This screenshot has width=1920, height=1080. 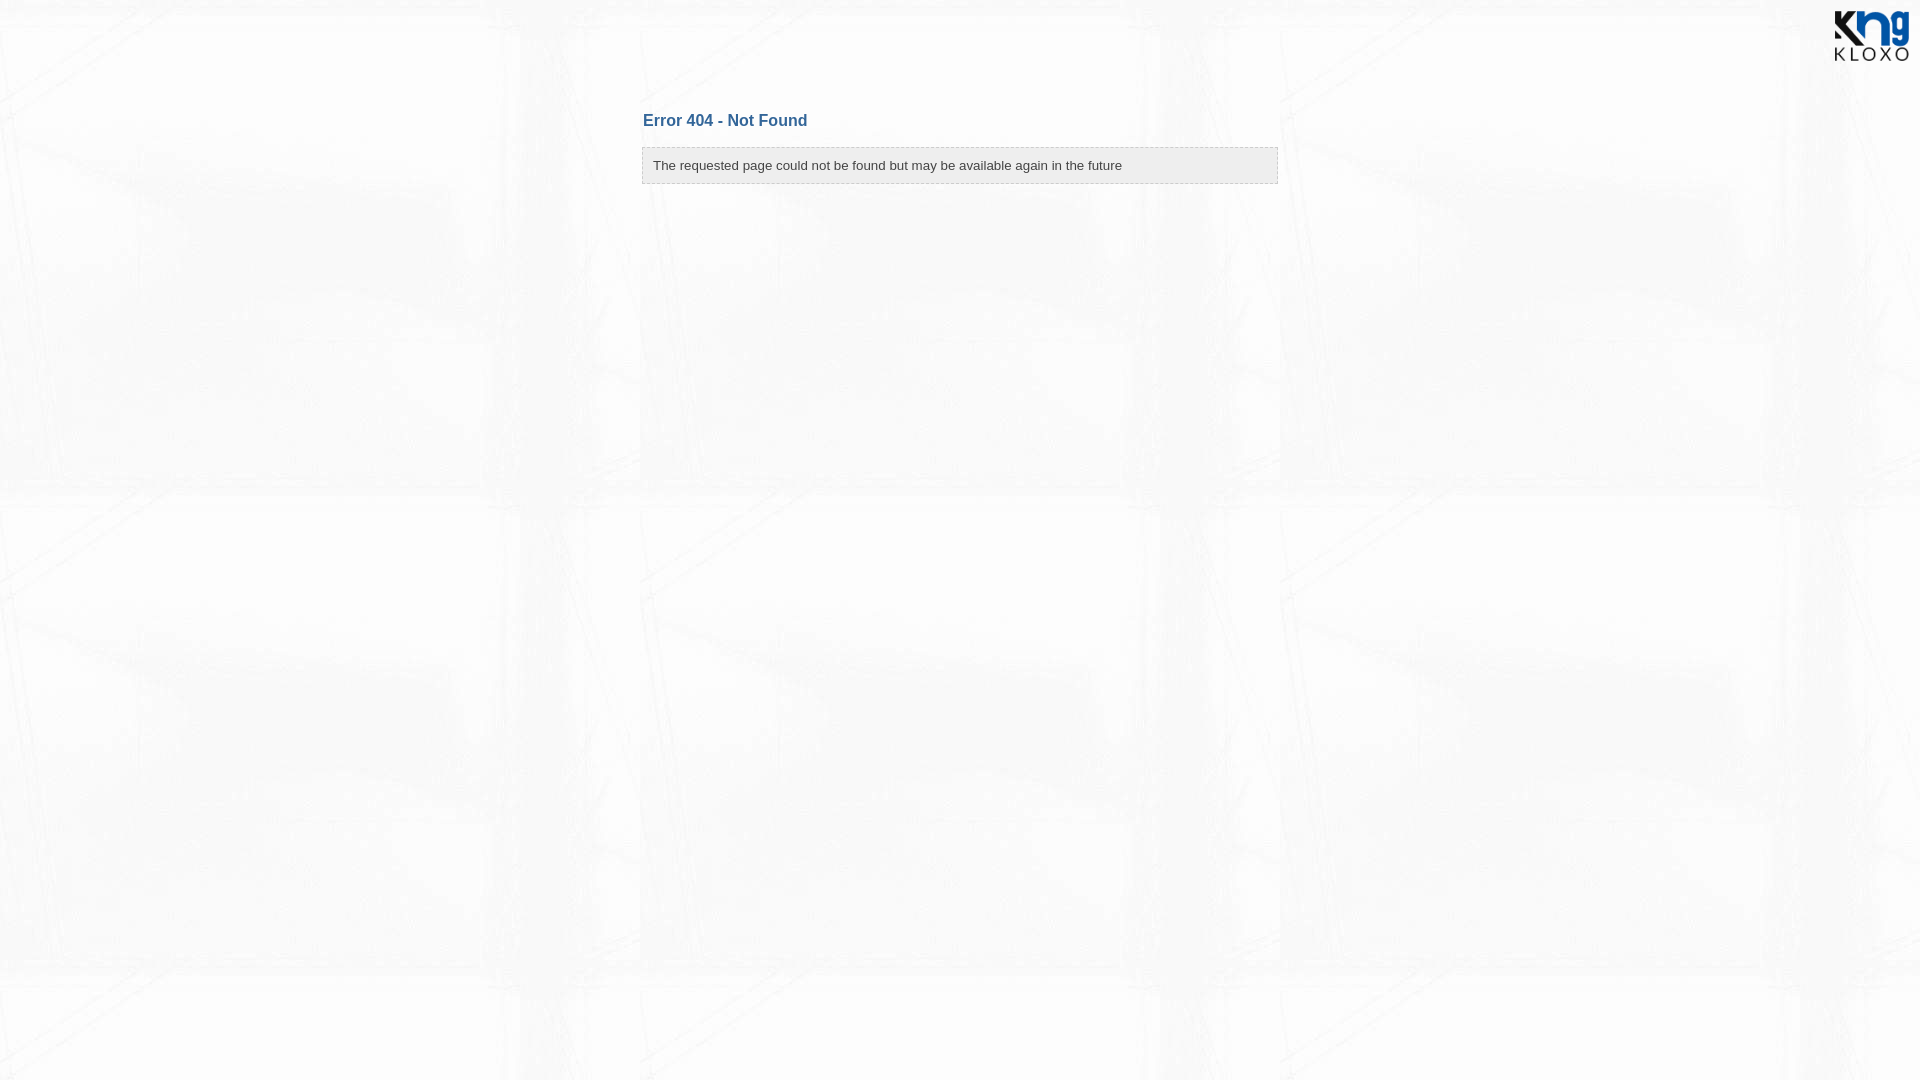 What do you see at coordinates (1872, 67) in the screenshot?
I see `KloxoNG website` at bounding box center [1872, 67].